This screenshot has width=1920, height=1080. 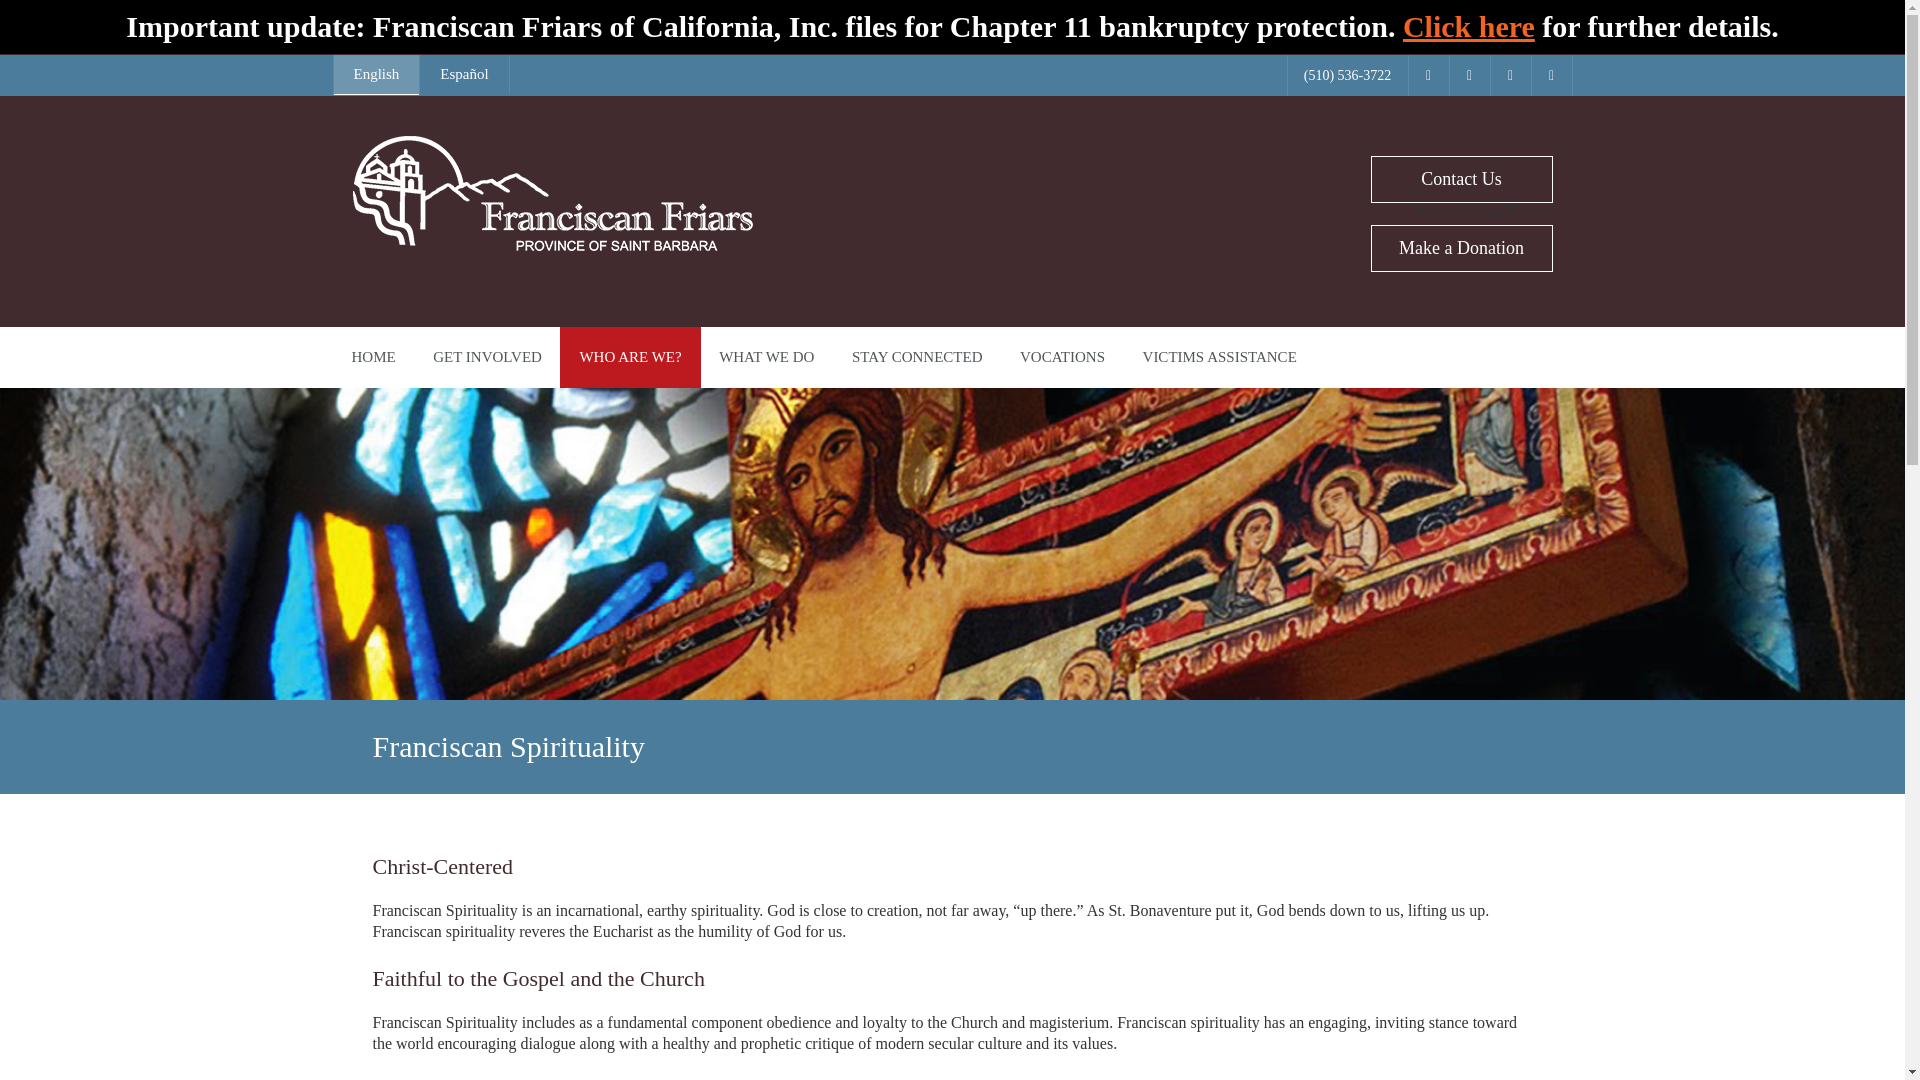 What do you see at coordinates (1468, 26) in the screenshot?
I see `Click here` at bounding box center [1468, 26].